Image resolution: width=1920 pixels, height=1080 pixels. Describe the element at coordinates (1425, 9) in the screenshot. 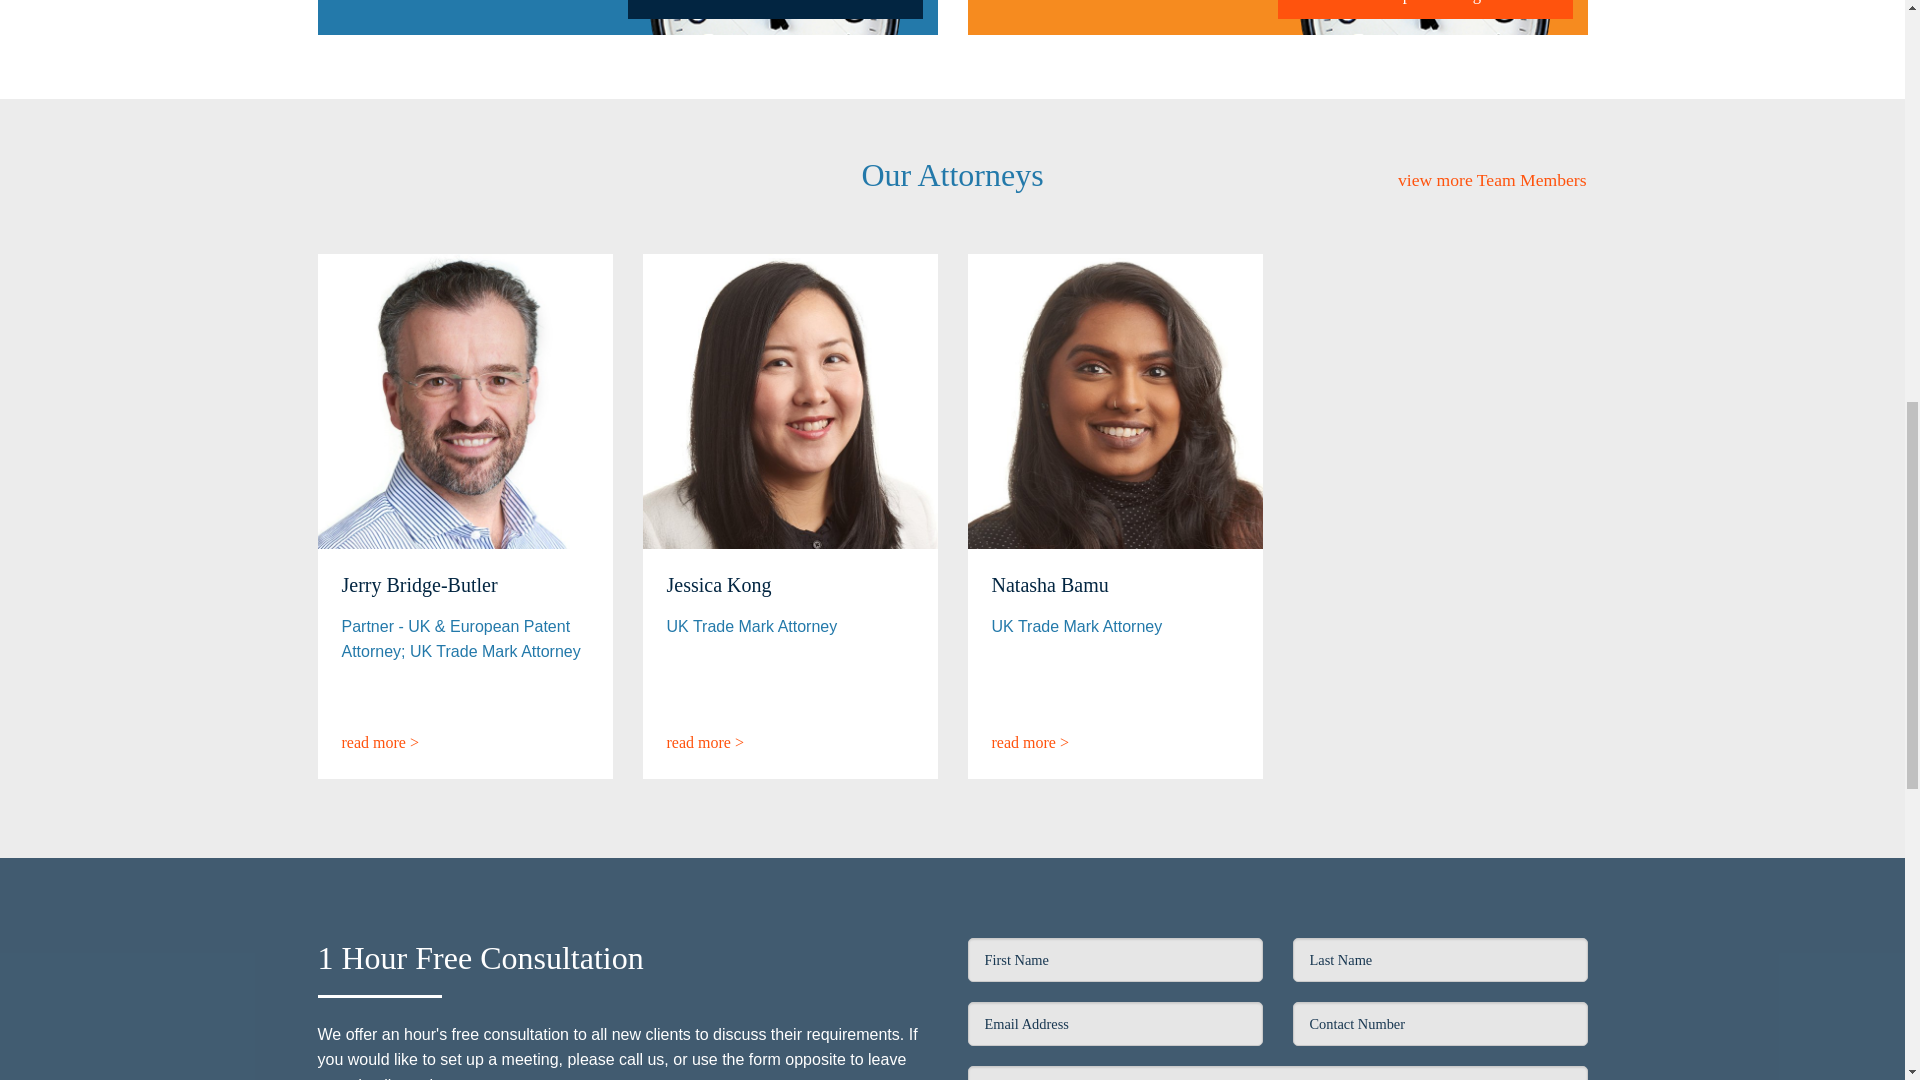

I see `Set up a meeting` at that location.